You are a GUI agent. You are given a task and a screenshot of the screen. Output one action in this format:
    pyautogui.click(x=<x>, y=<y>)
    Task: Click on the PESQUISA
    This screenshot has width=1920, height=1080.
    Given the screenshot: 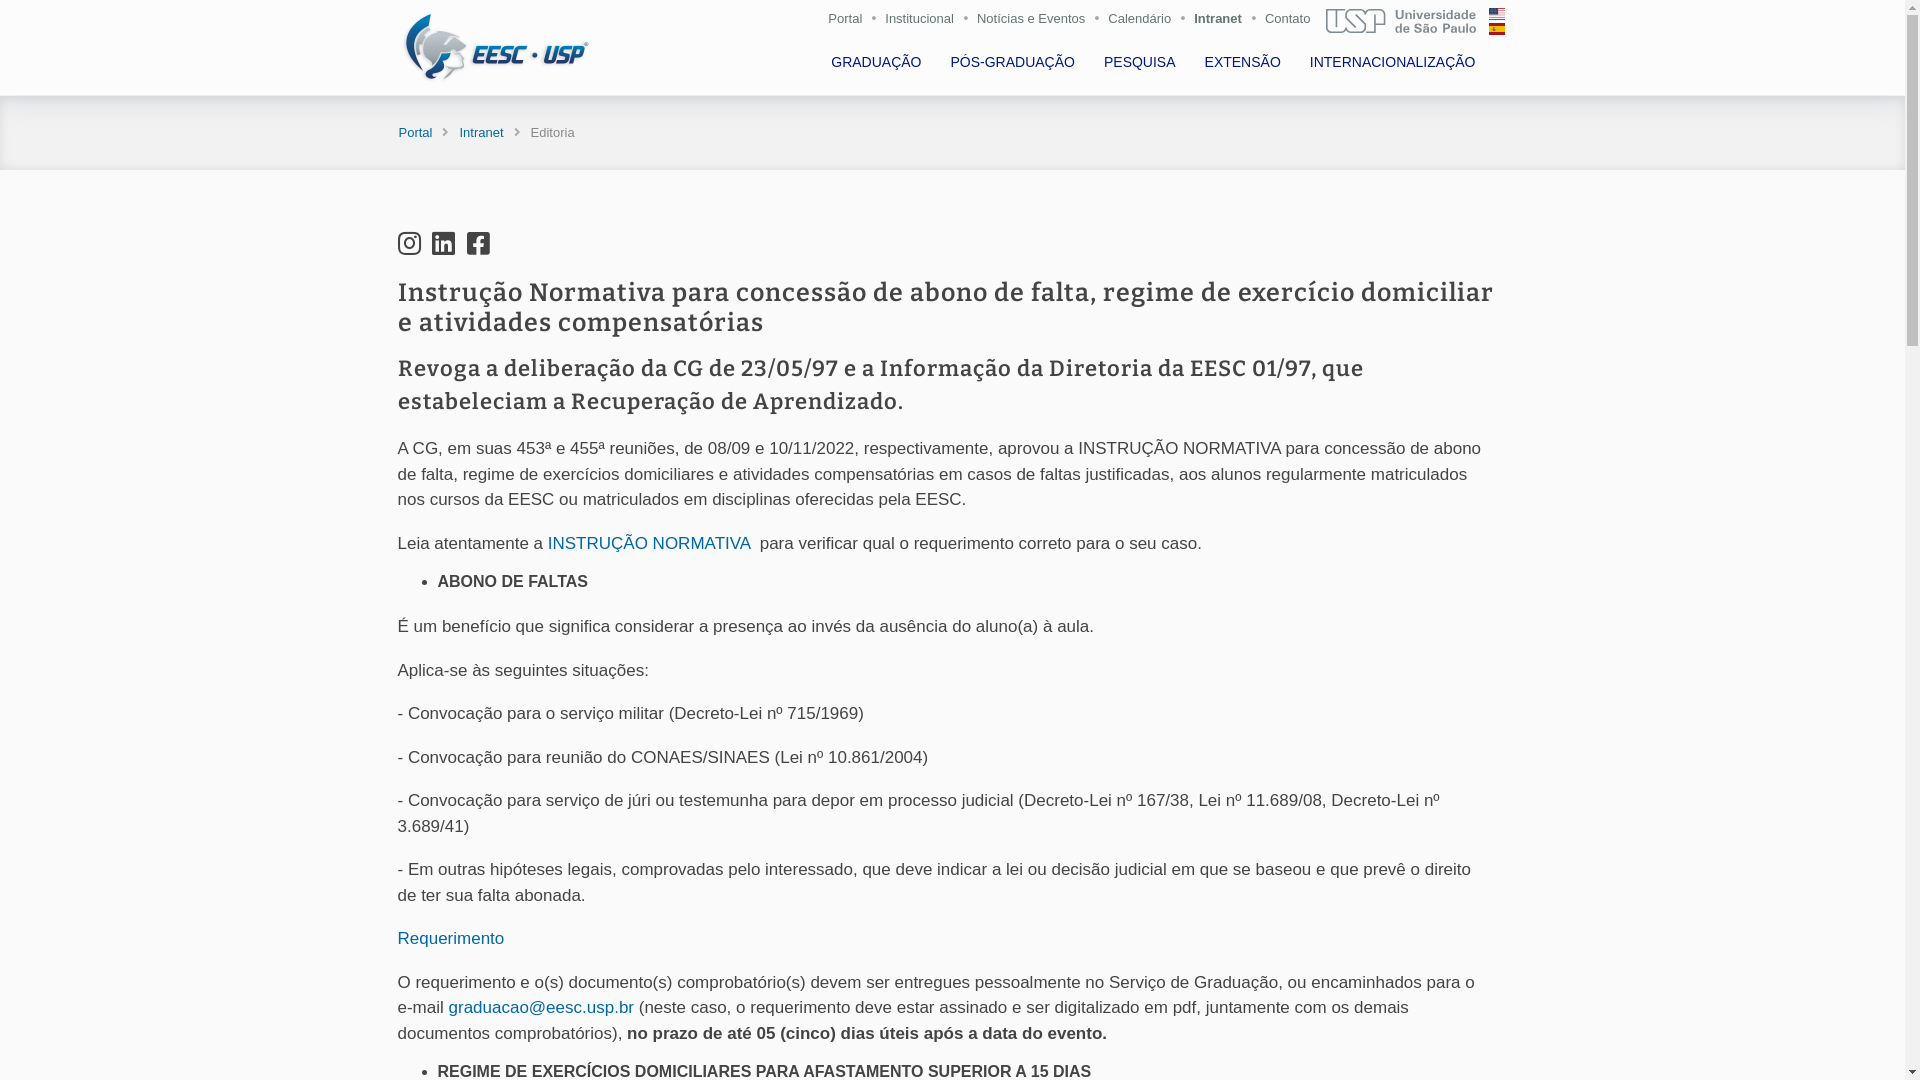 What is the action you would take?
    pyautogui.click(x=1142, y=62)
    